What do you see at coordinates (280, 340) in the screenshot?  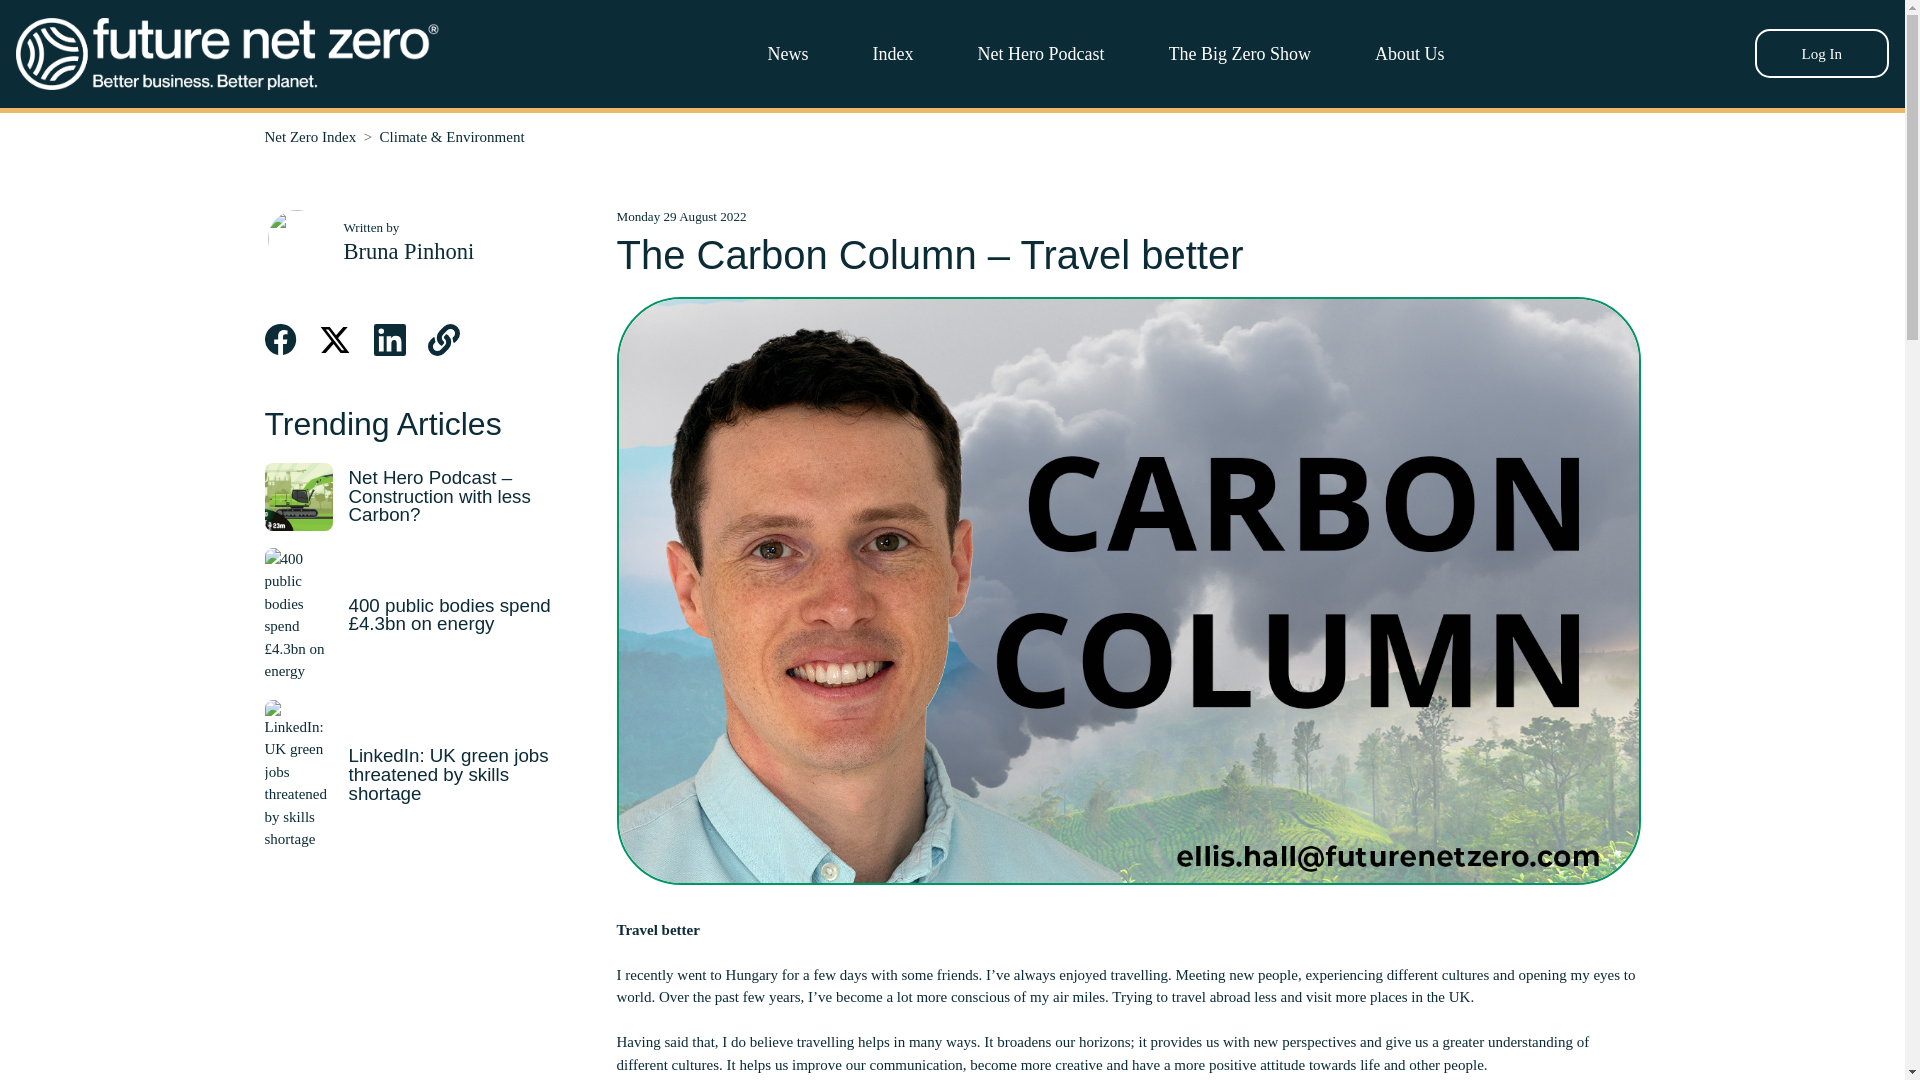 I see `Share on Facebook` at bounding box center [280, 340].